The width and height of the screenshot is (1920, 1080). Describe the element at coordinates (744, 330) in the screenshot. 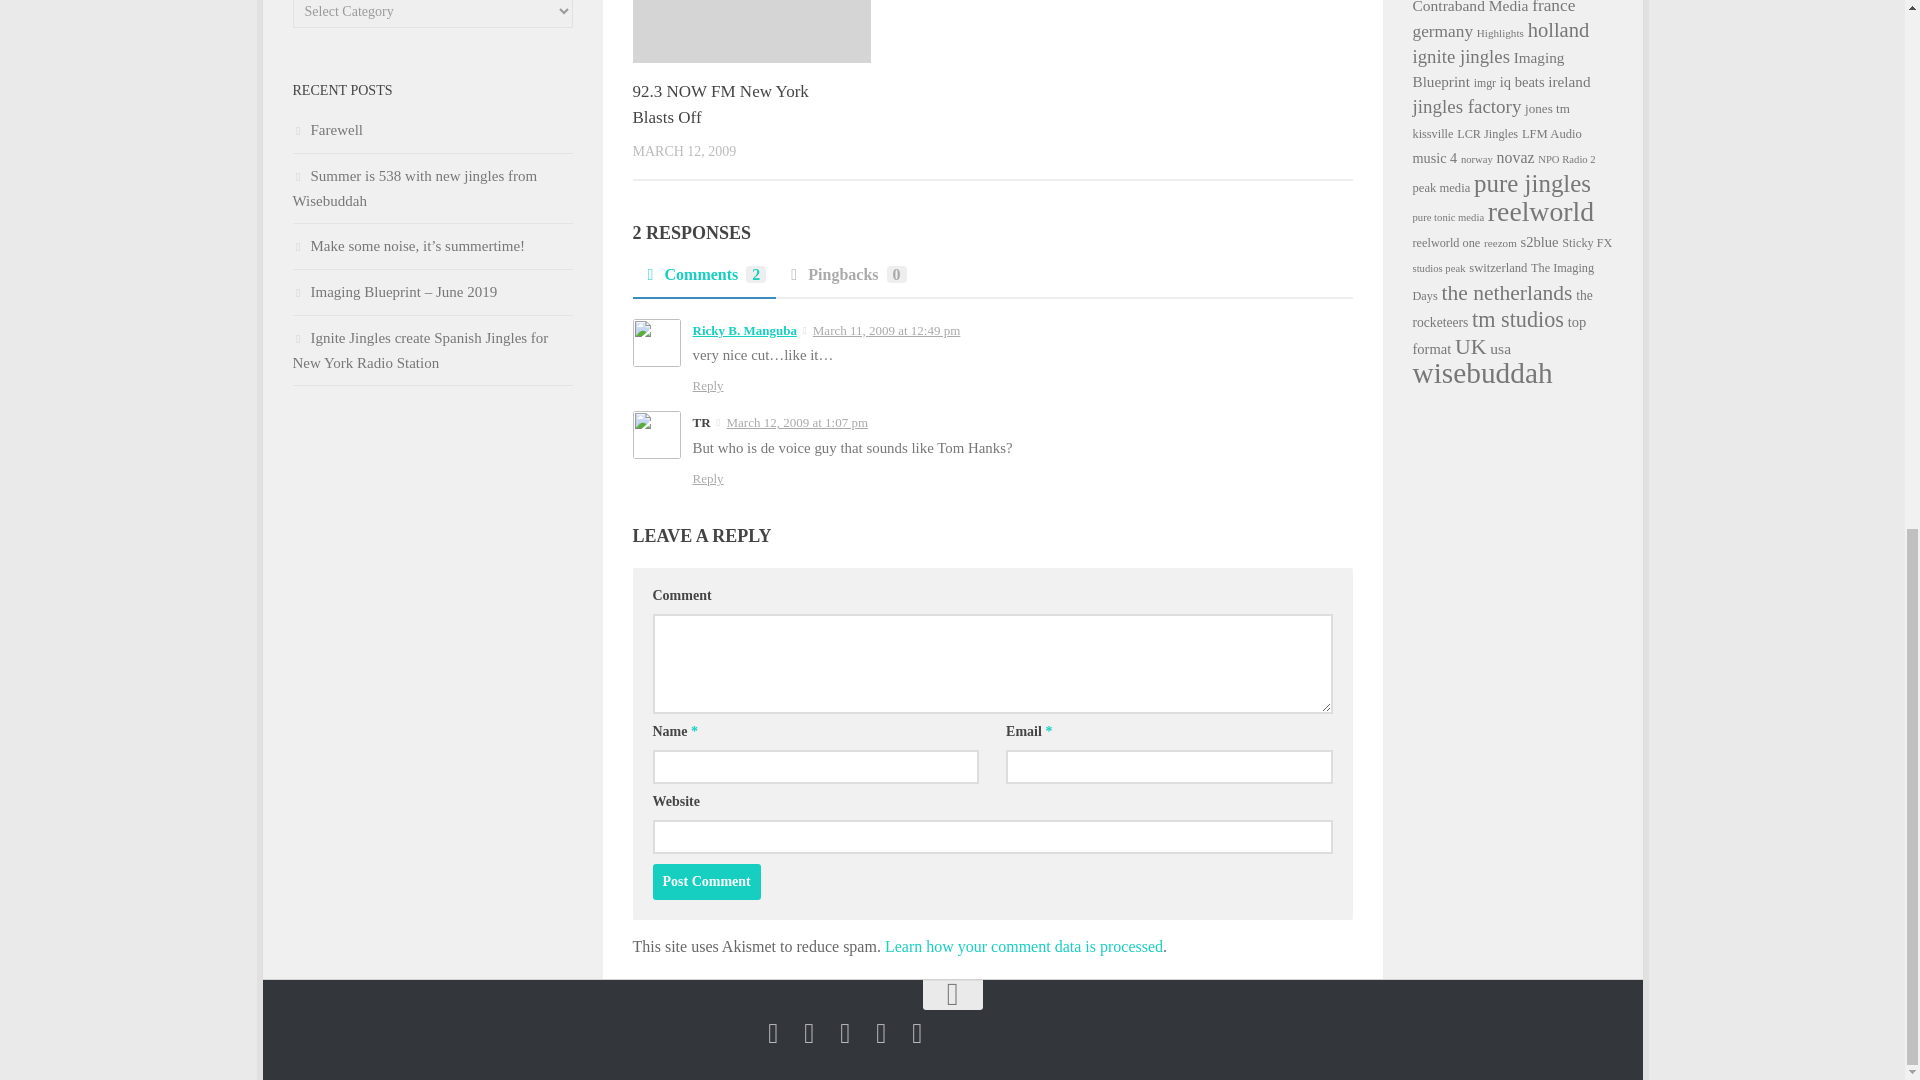

I see `Ricky B. Manguba` at that location.